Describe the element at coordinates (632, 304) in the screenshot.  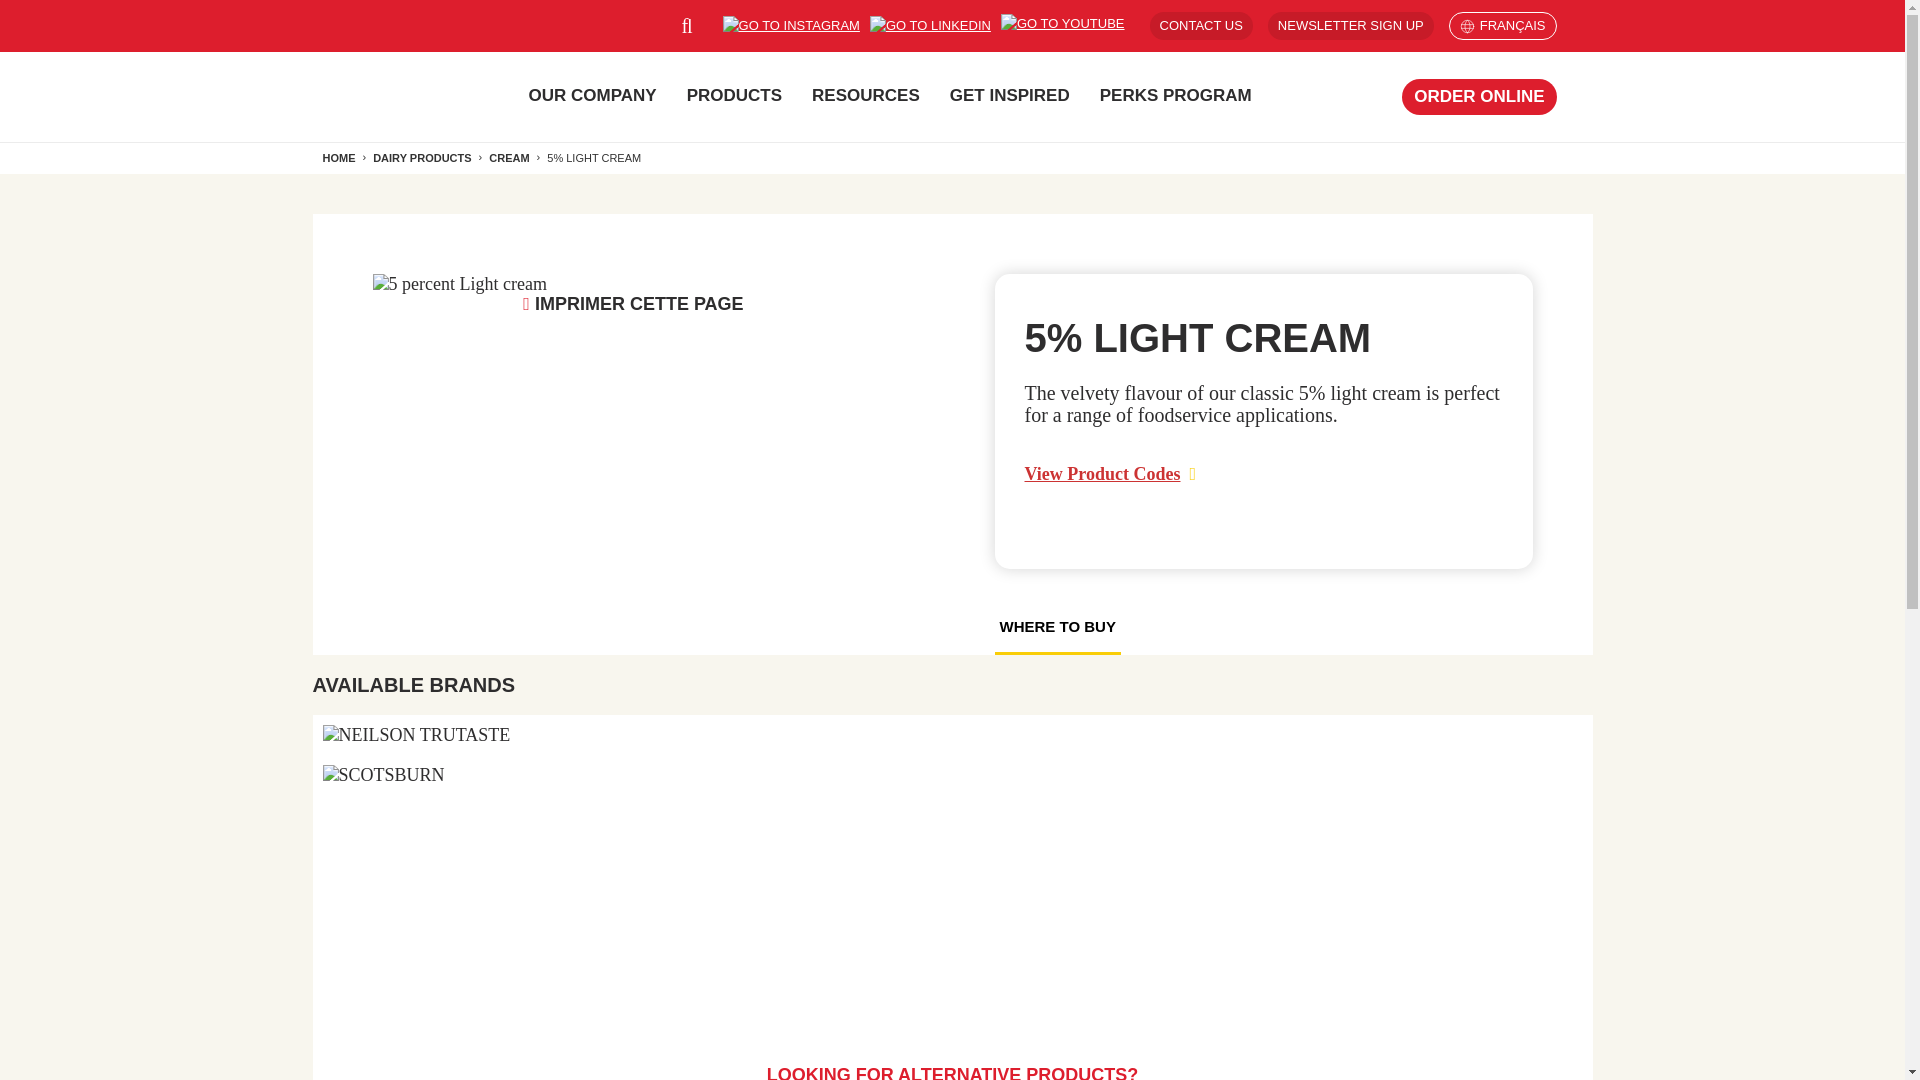
I see `IMPRIMER CETTE PAGE` at that location.